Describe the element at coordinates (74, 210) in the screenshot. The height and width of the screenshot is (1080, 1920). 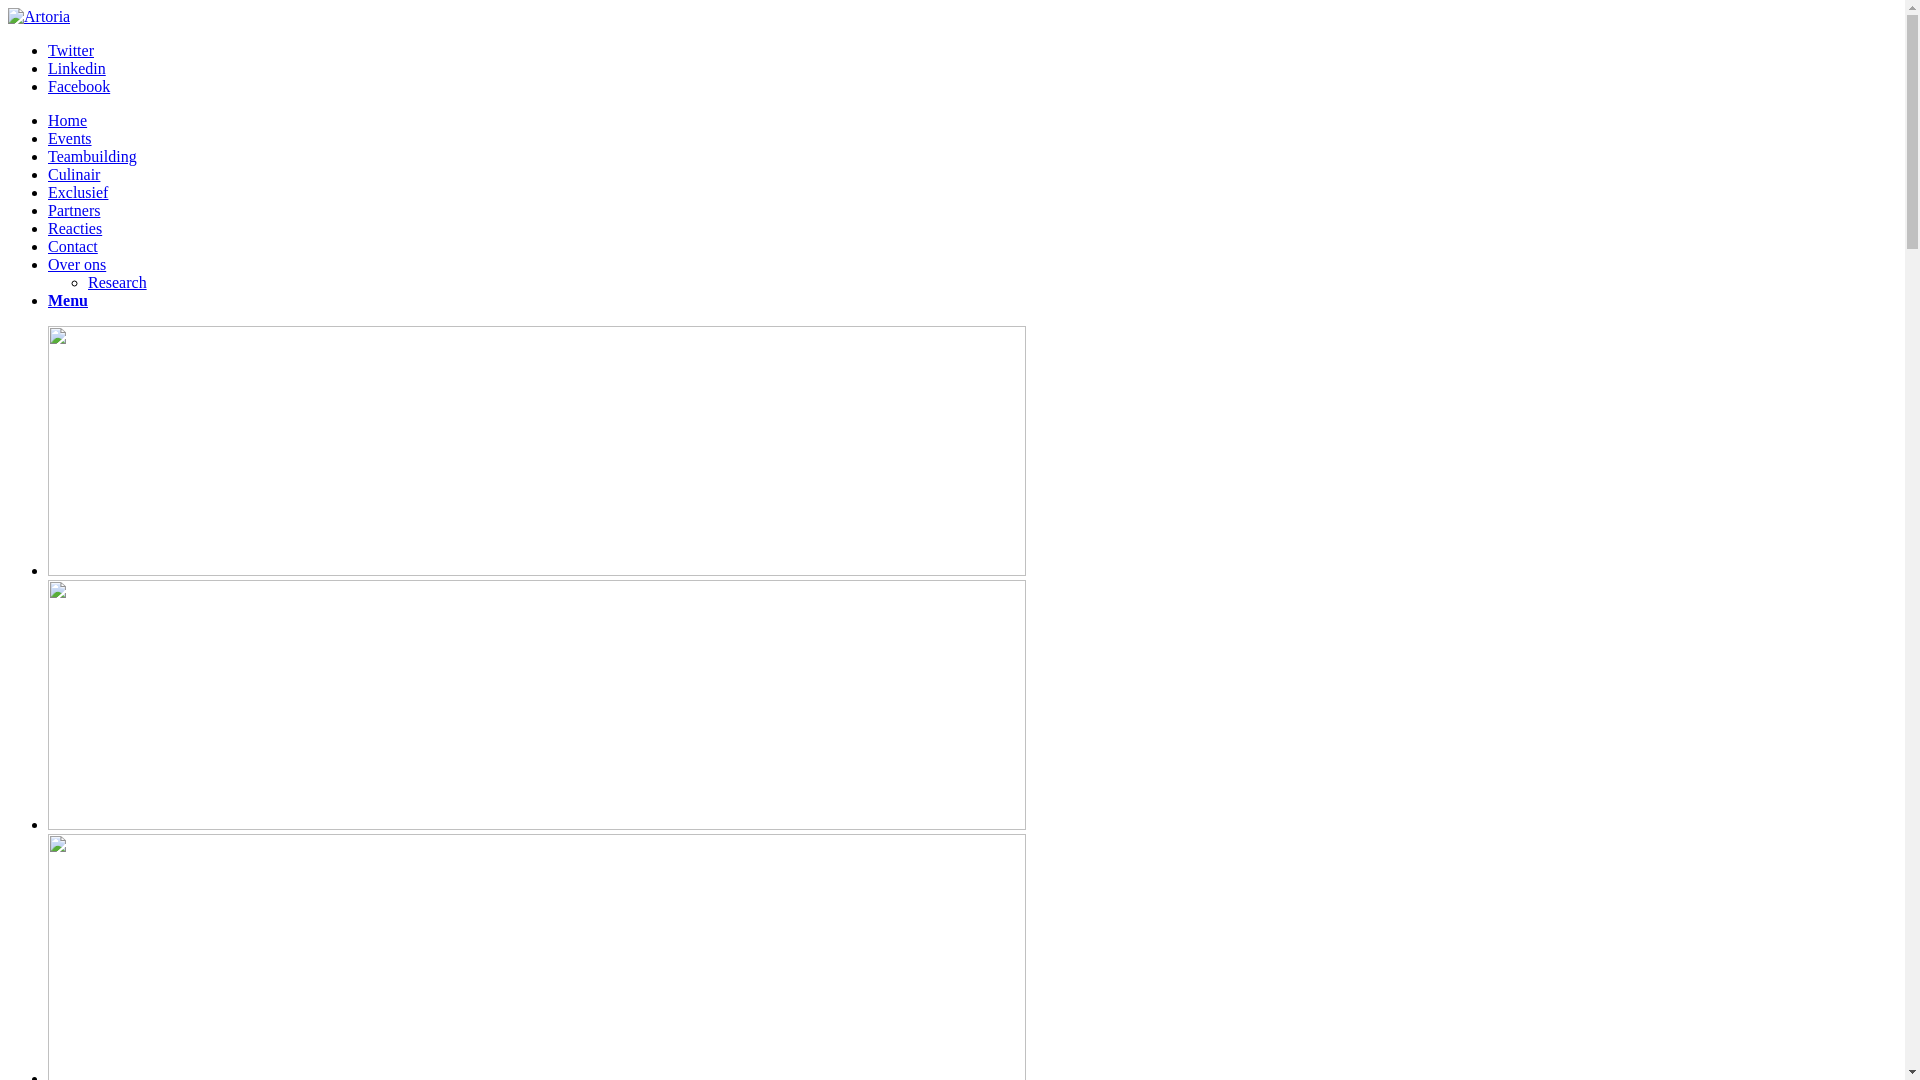
I see `Partners` at that location.